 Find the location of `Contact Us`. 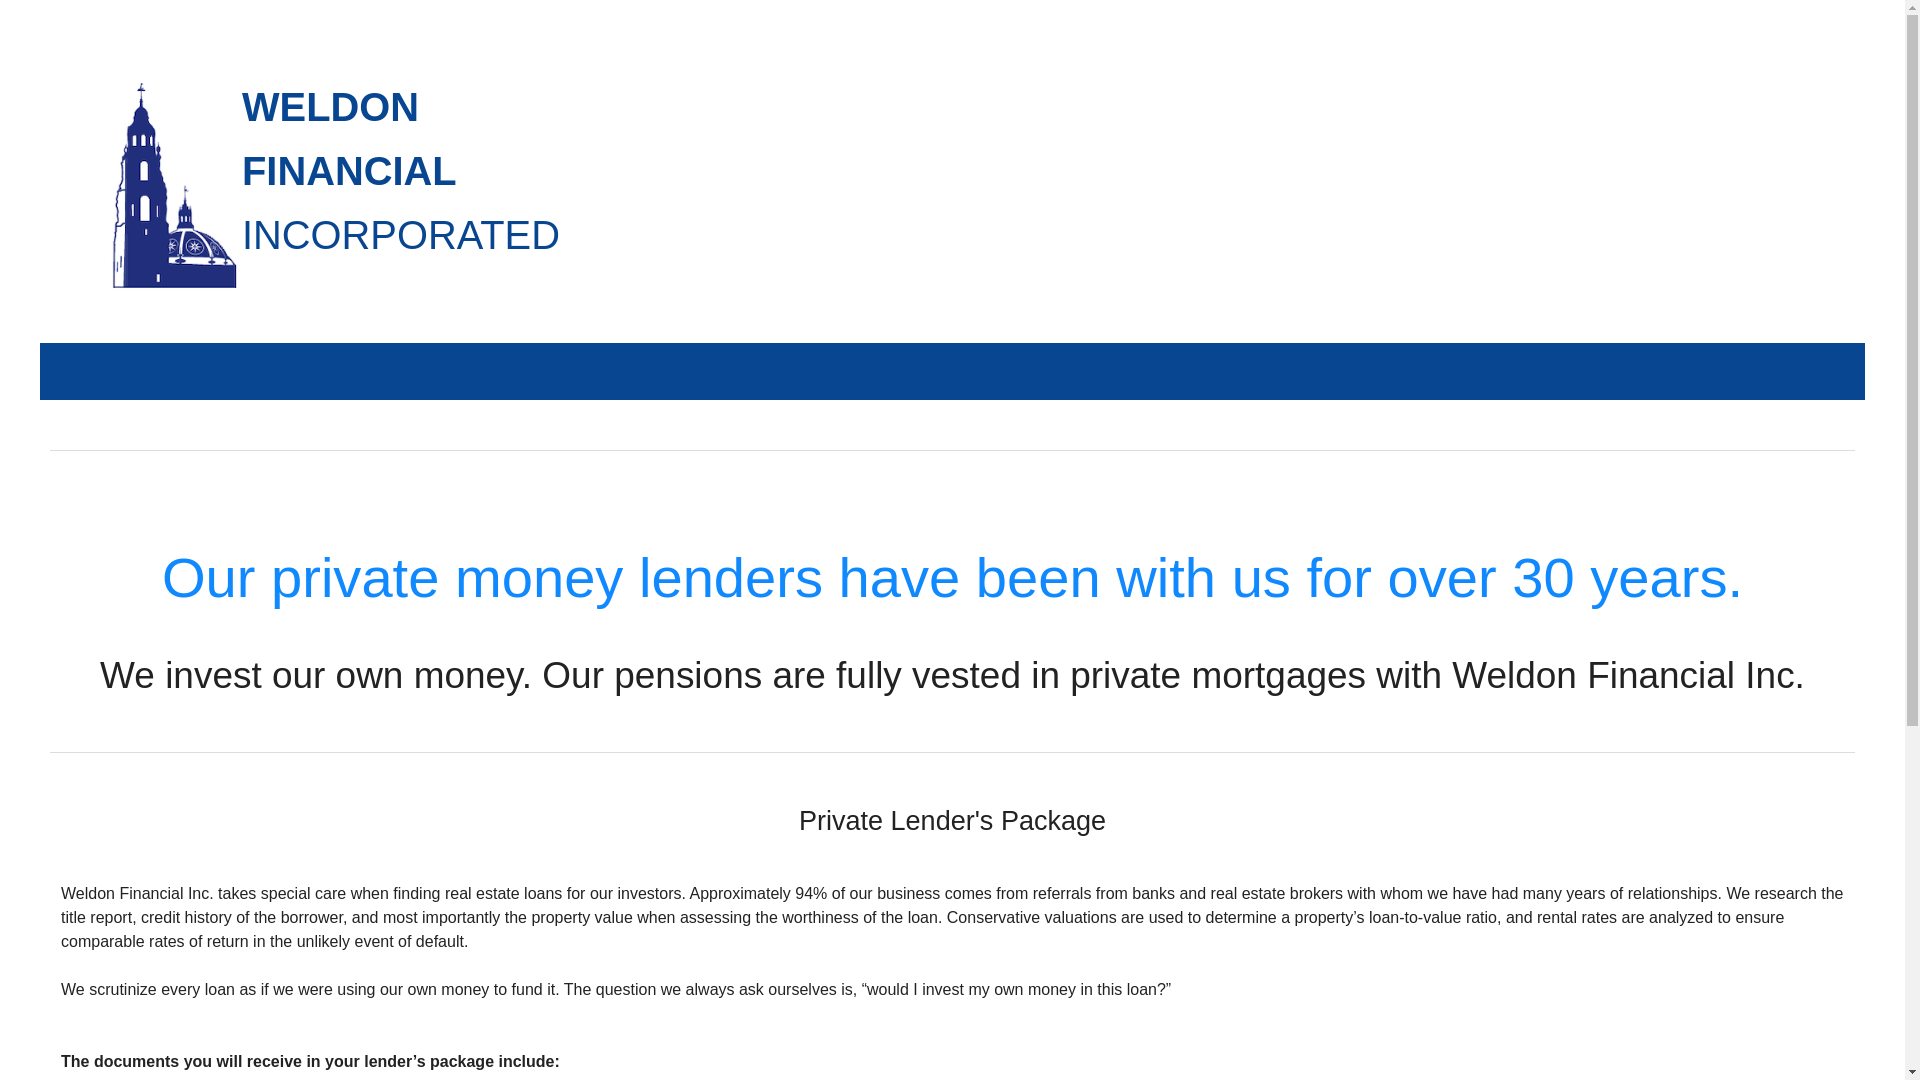

Contact Us is located at coordinates (952, 599).